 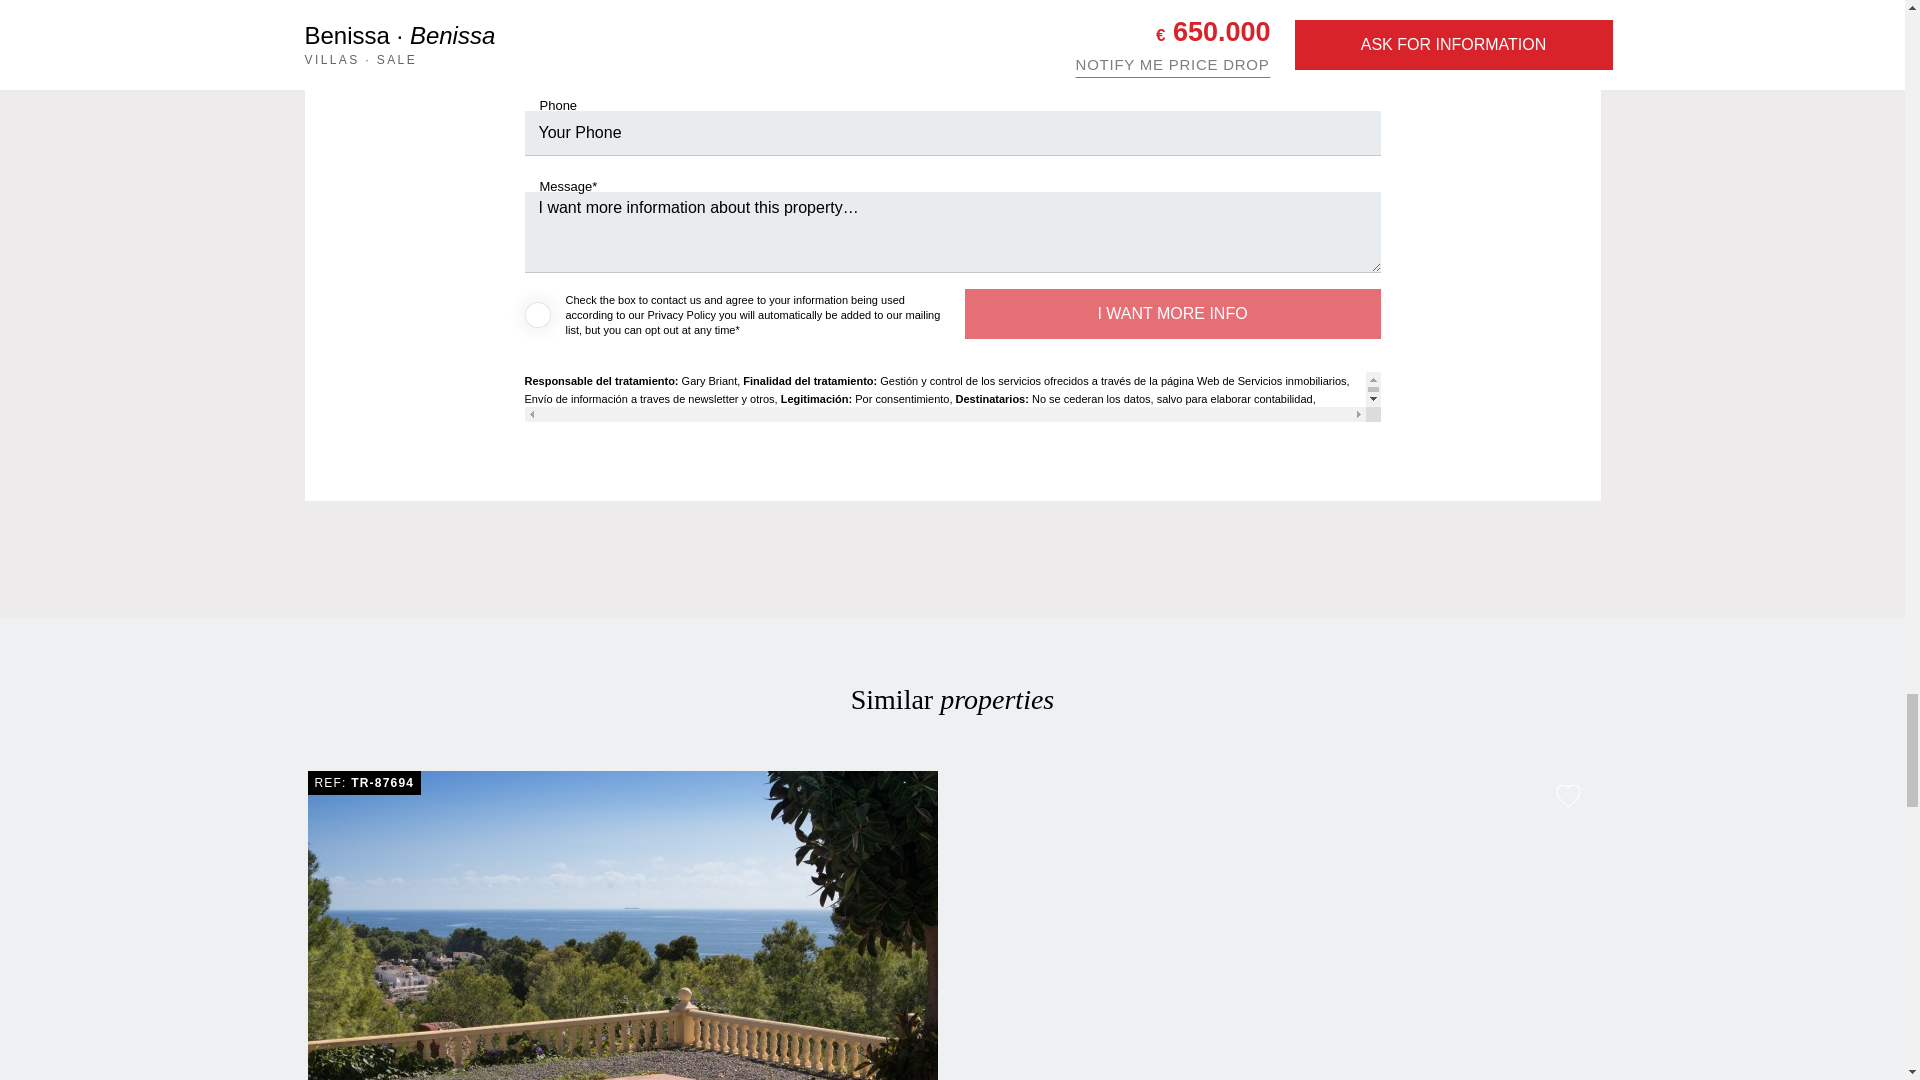 I want to click on Add to Favorites, so click(x=1568, y=795).